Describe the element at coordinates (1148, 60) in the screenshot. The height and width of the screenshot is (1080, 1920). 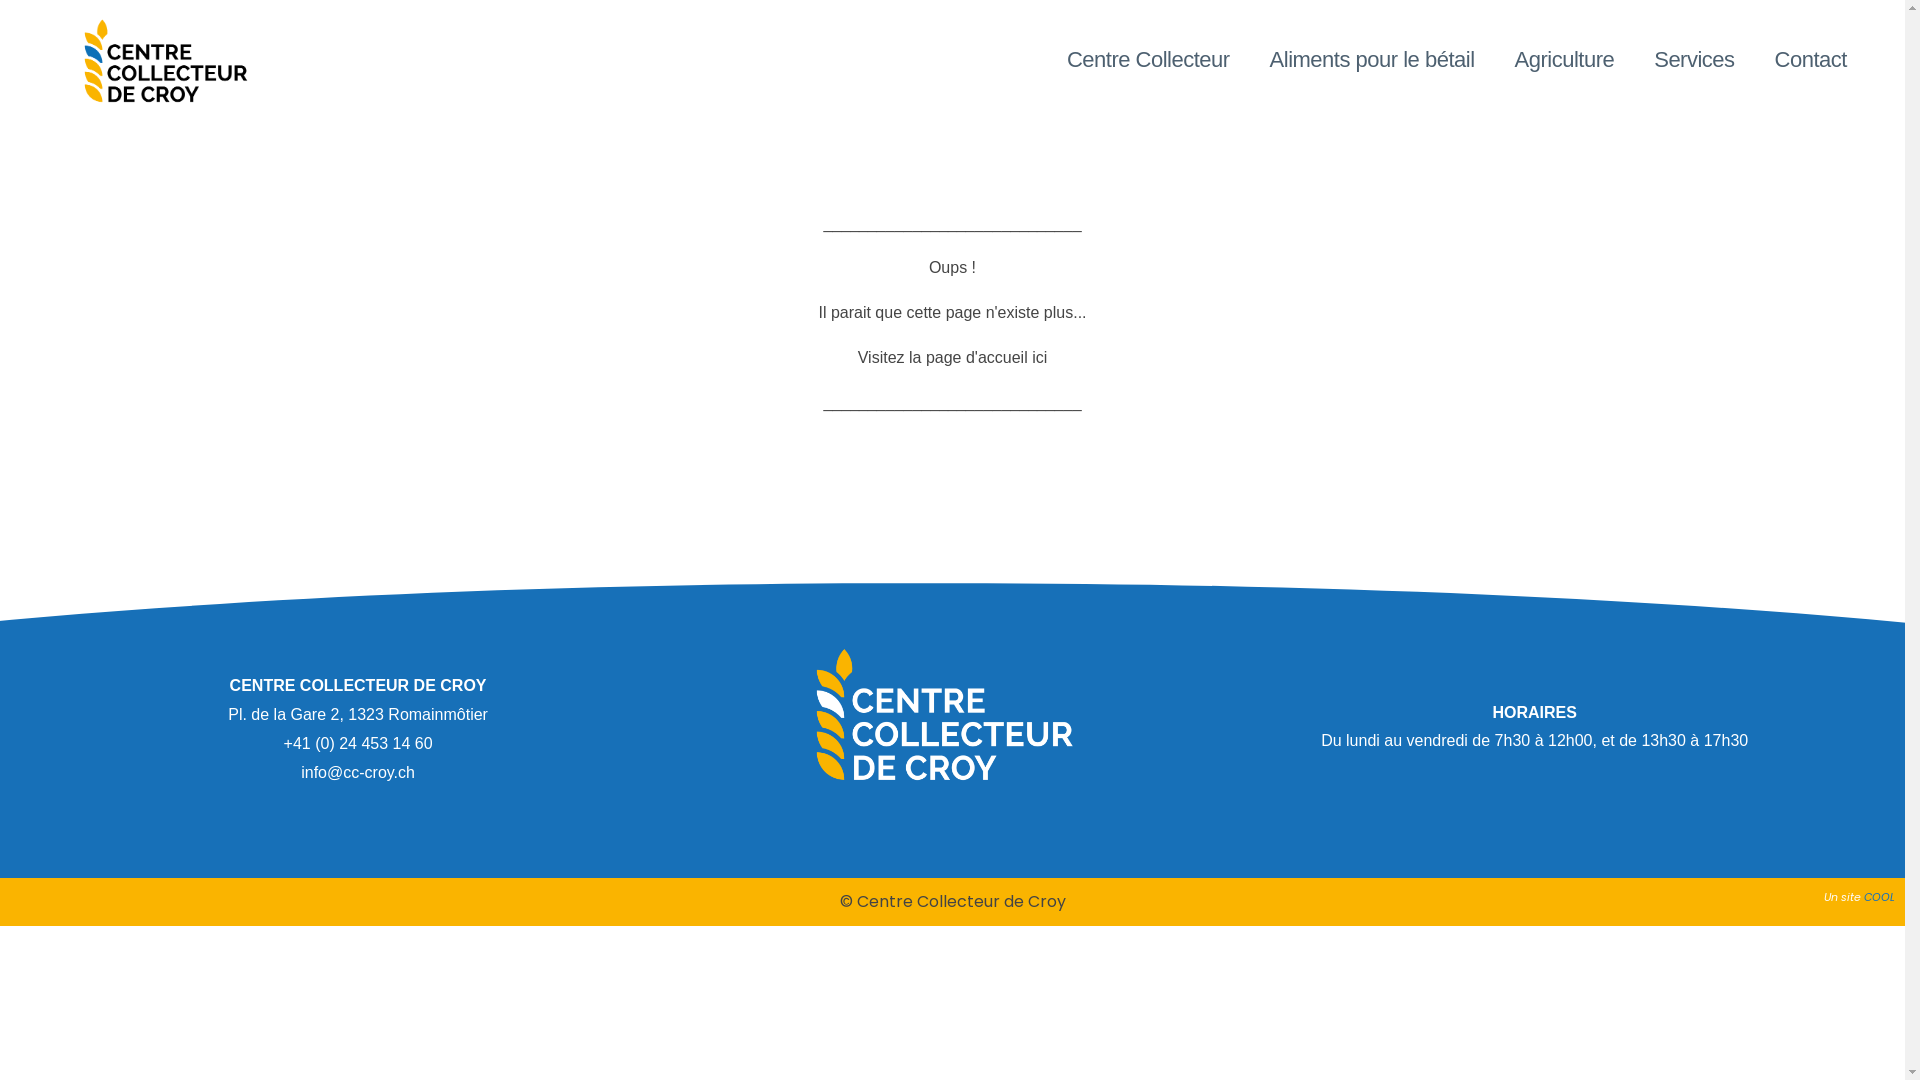
I see `Centre Collecteur` at that location.